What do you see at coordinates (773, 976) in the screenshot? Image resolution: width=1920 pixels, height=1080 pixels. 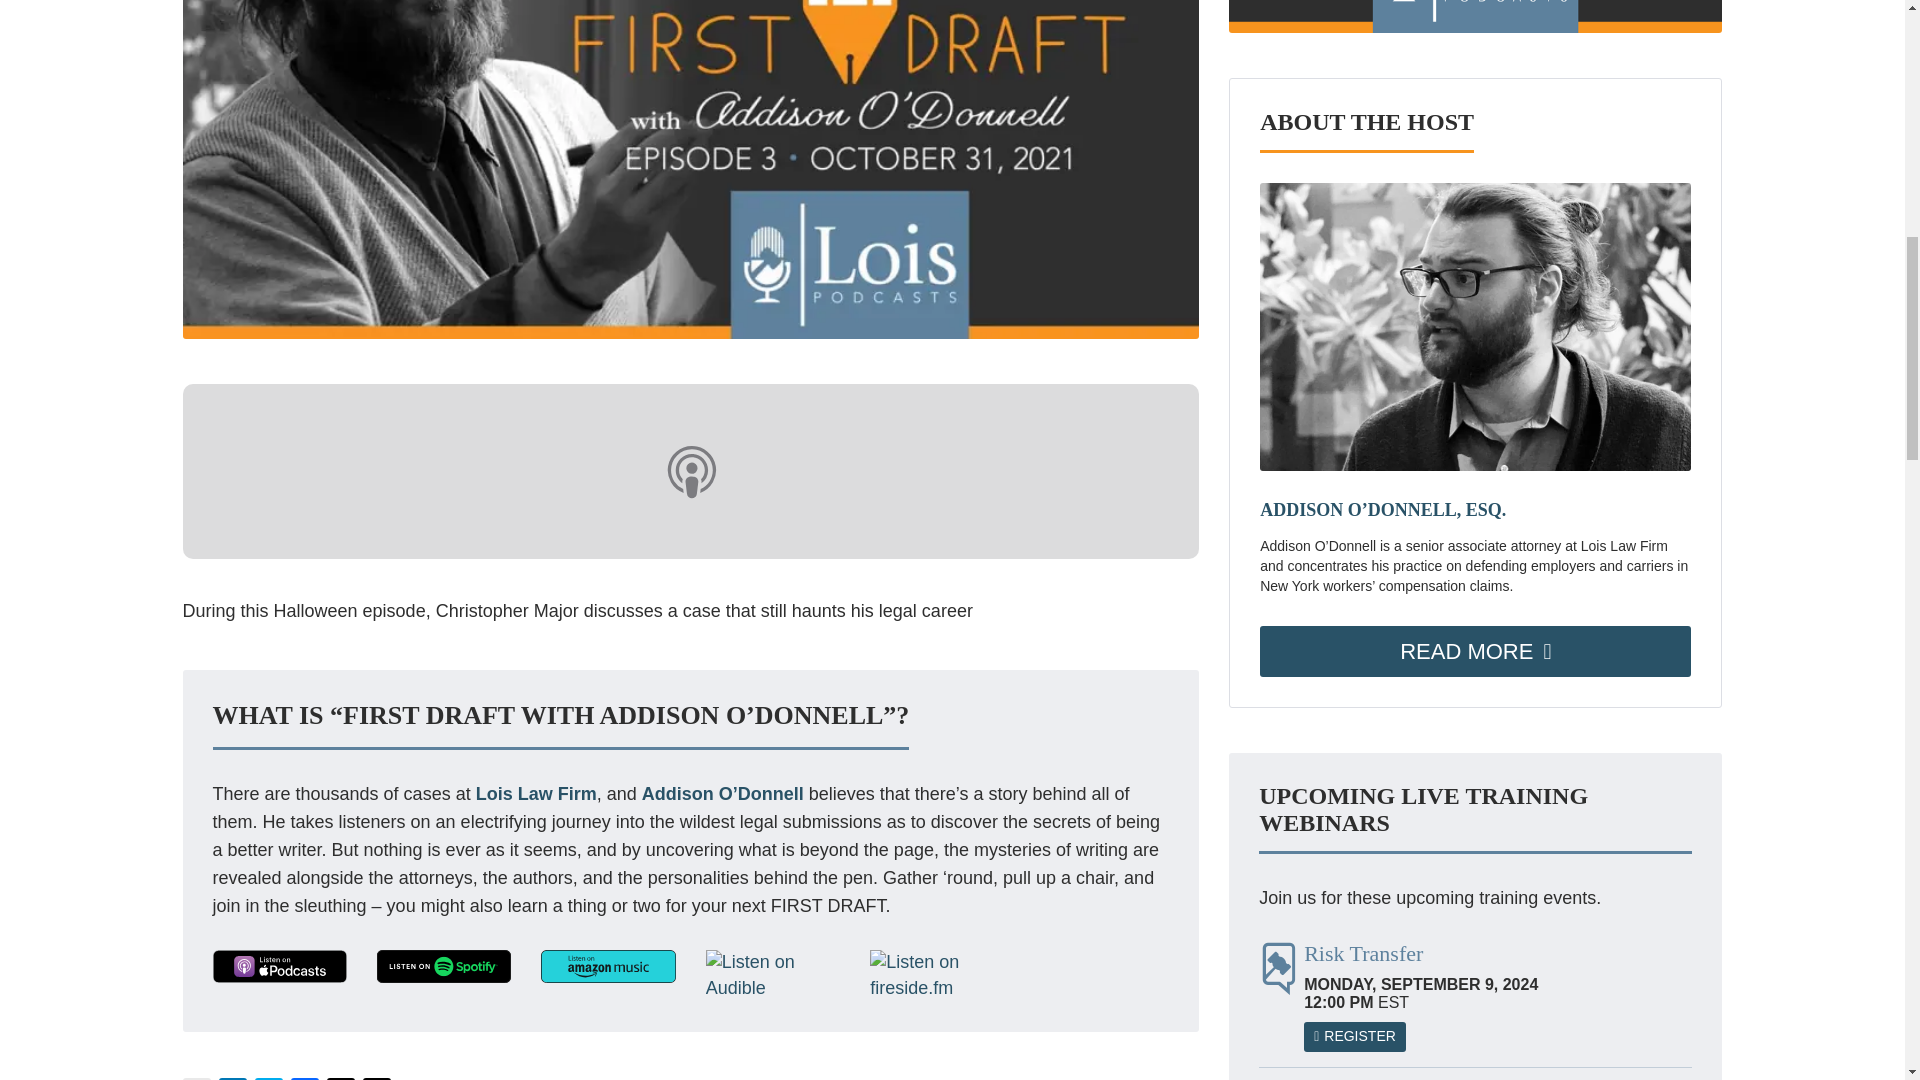 I see `Listen on Audible` at bounding box center [773, 976].